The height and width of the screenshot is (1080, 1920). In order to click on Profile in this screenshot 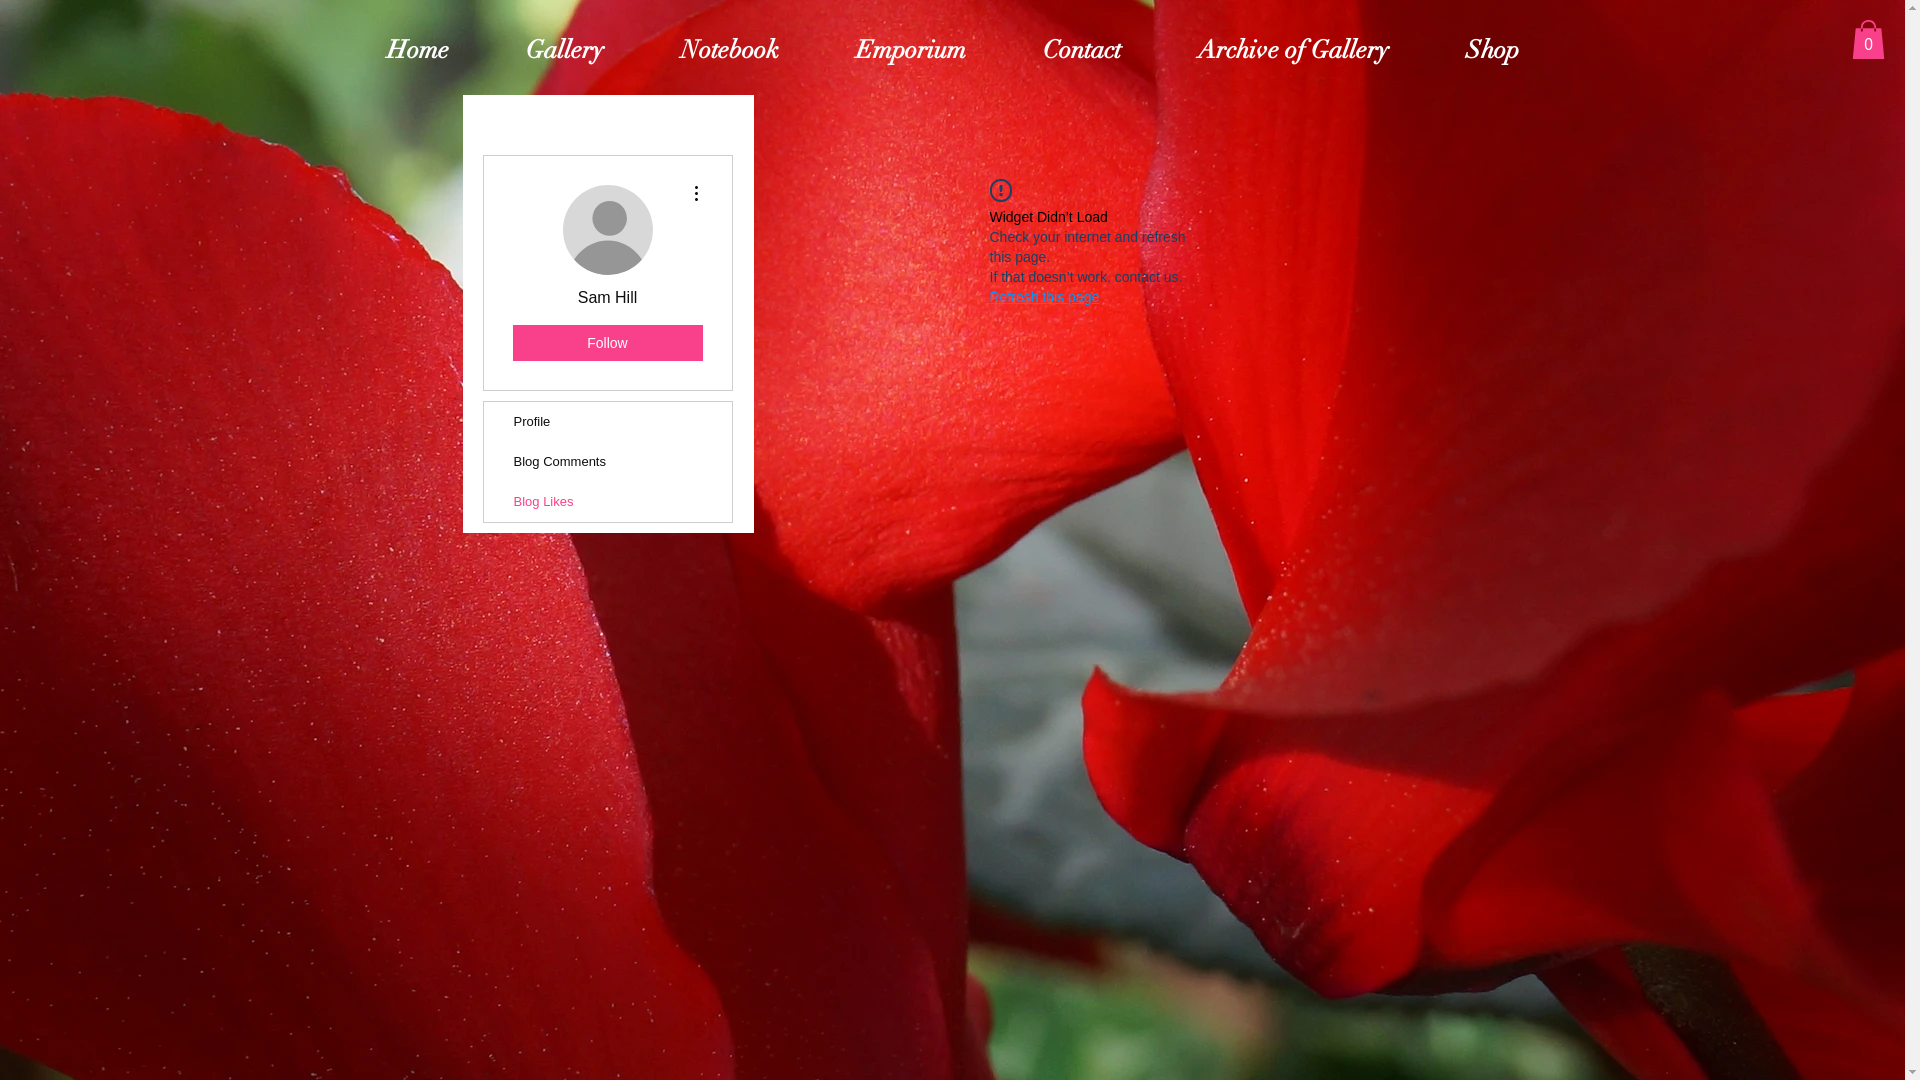, I will do `click(608, 422)`.